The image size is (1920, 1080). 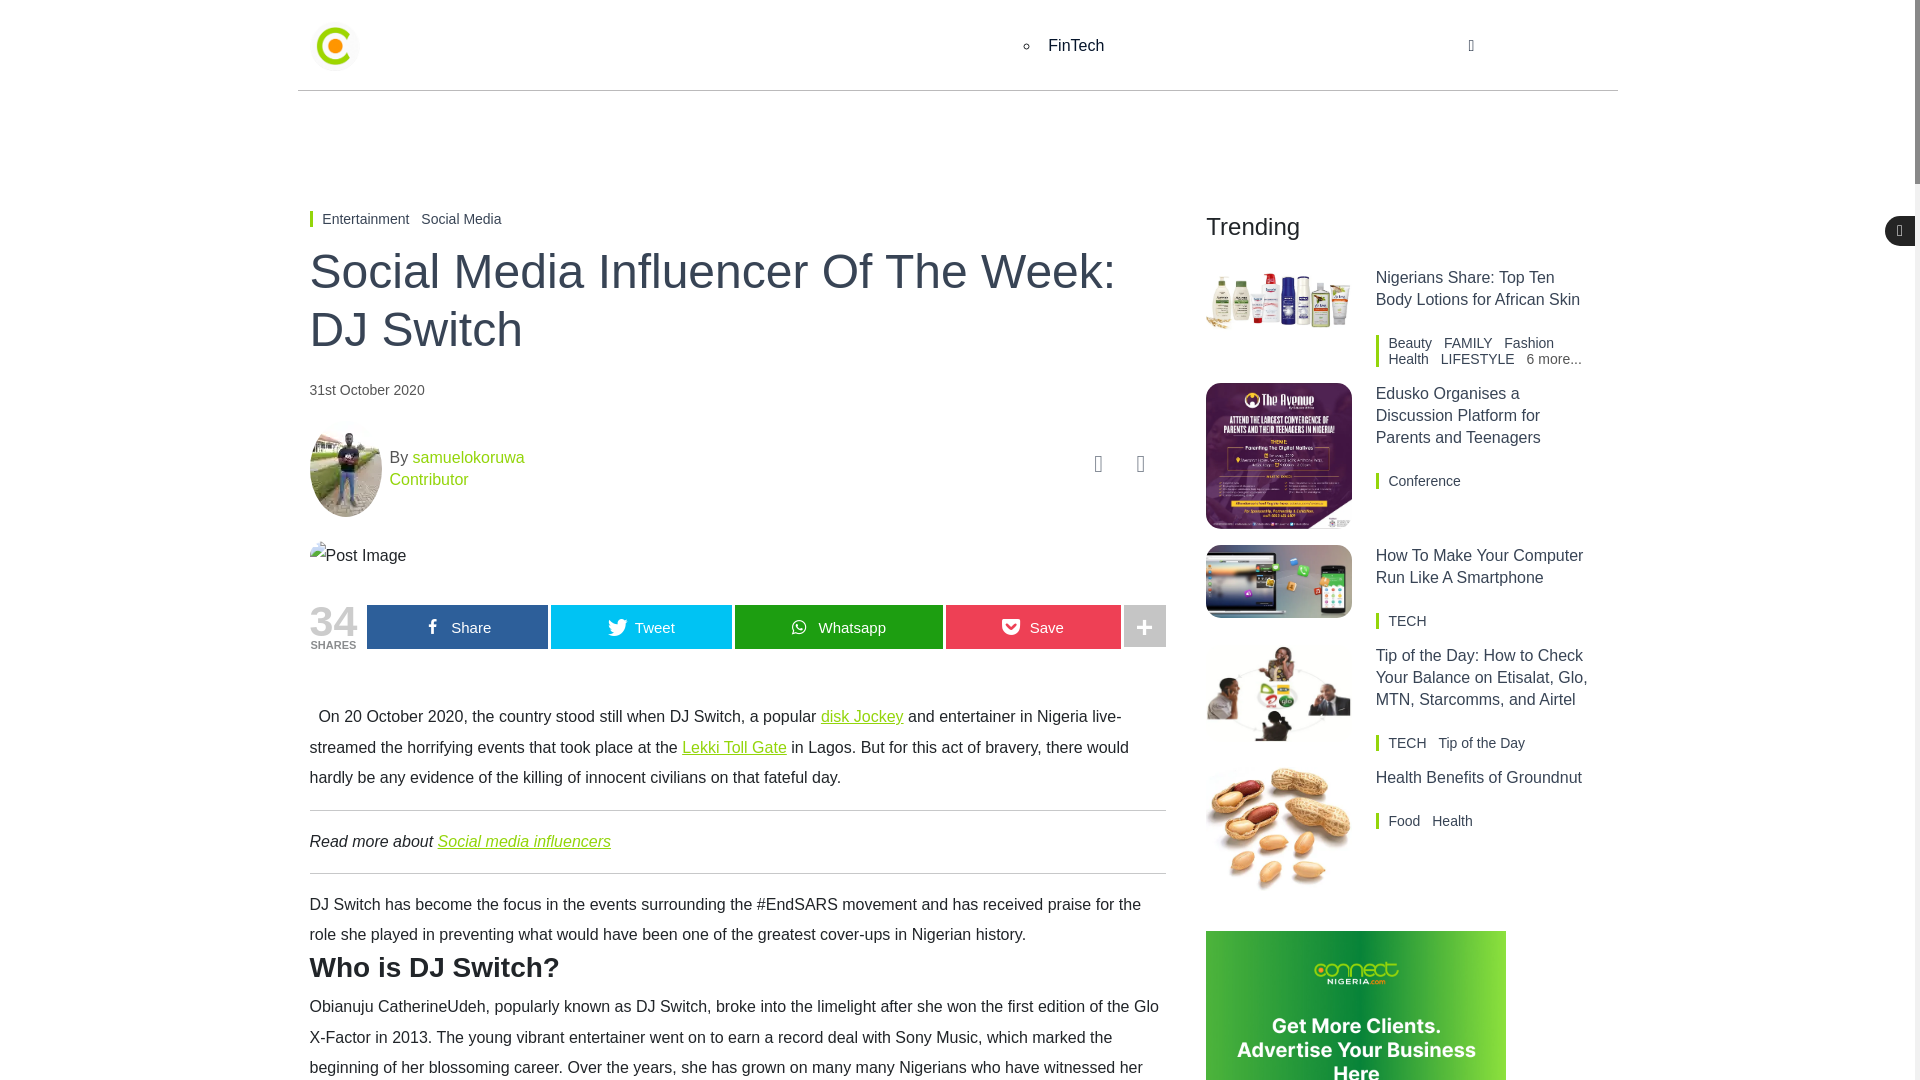 I want to click on Entertainment, so click(x=852, y=46).